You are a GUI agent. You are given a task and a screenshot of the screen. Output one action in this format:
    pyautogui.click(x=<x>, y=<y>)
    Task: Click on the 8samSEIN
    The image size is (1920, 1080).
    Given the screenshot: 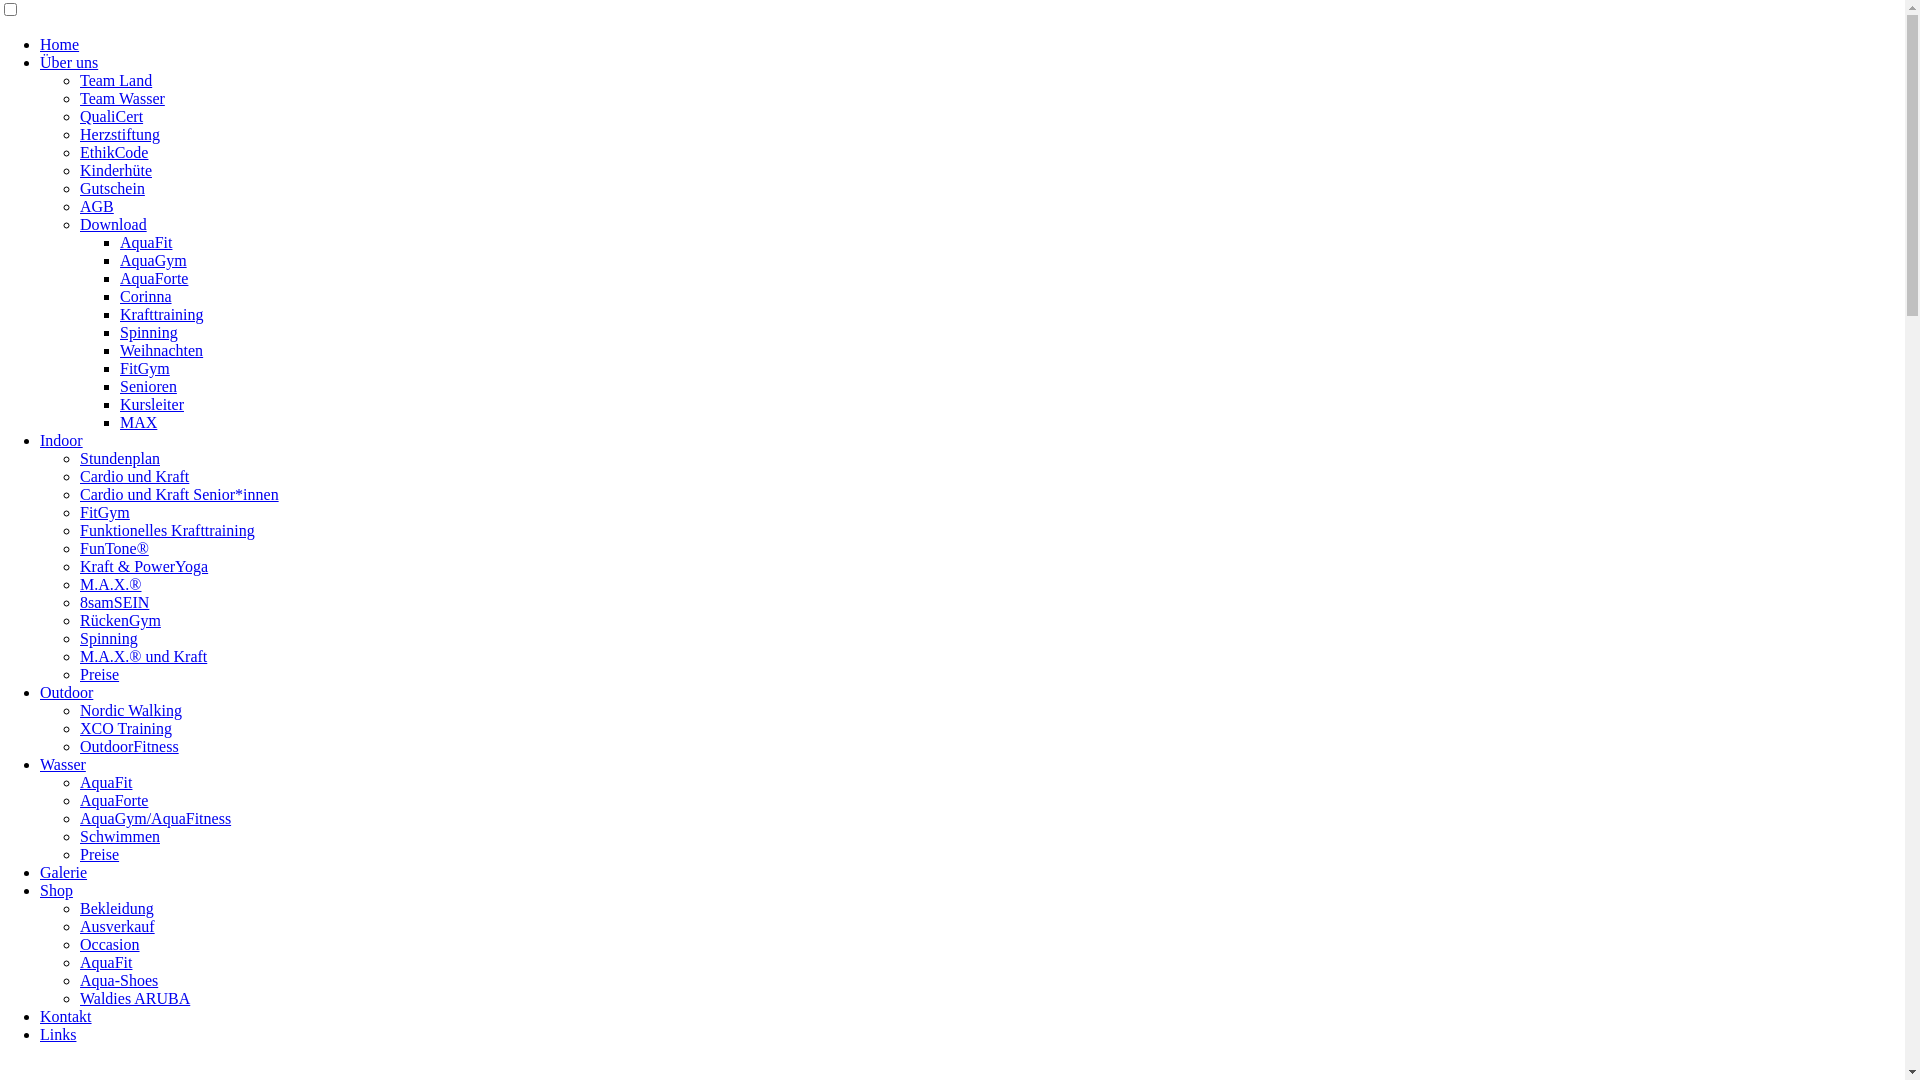 What is the action you would take?
    pyautogui.click(x=114, y=602)
    